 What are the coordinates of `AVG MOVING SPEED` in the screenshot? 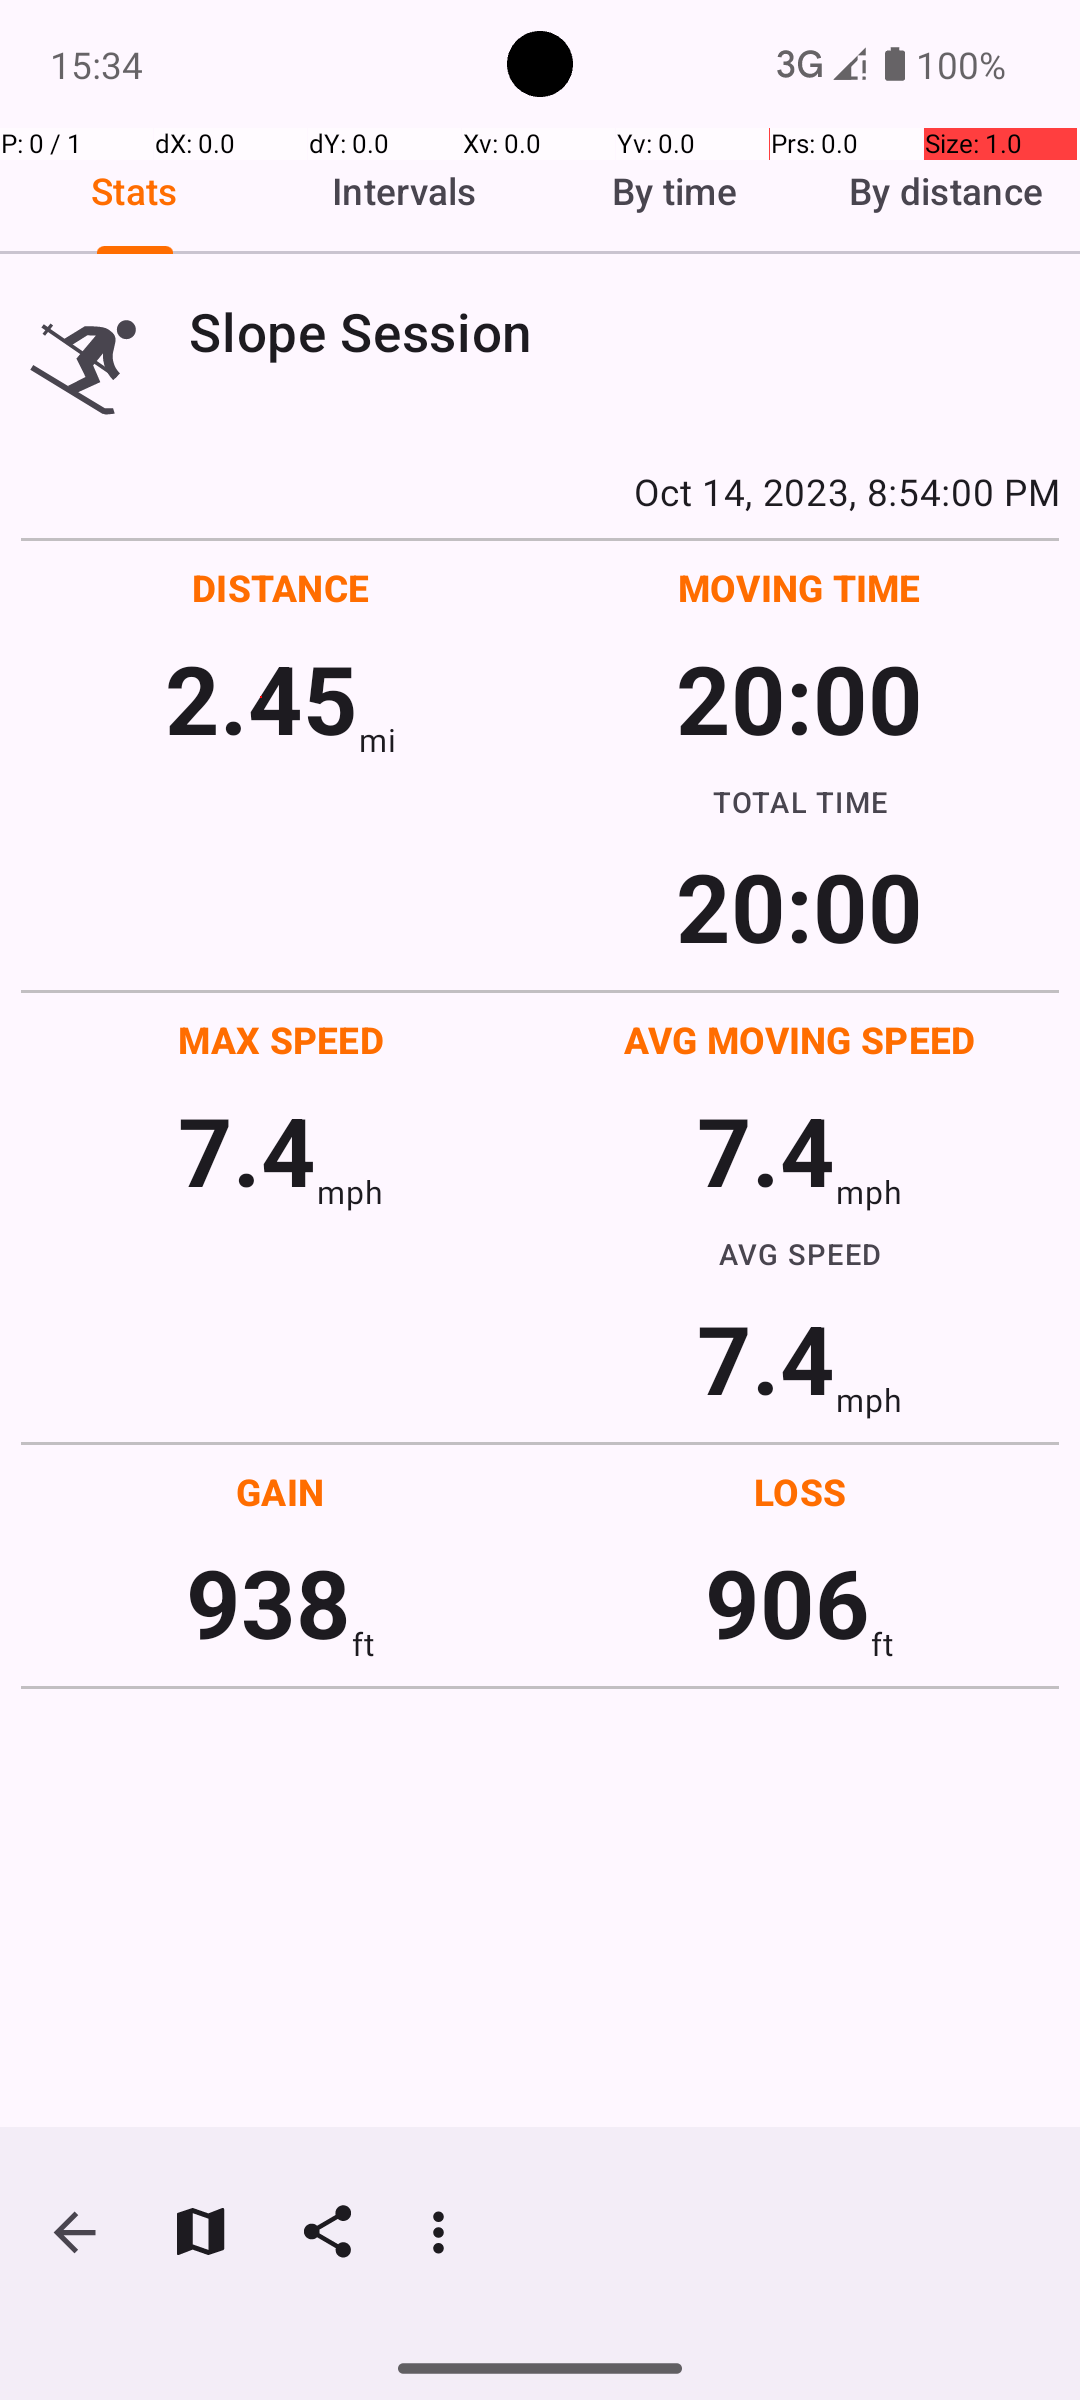 It's located at (800, 1040).